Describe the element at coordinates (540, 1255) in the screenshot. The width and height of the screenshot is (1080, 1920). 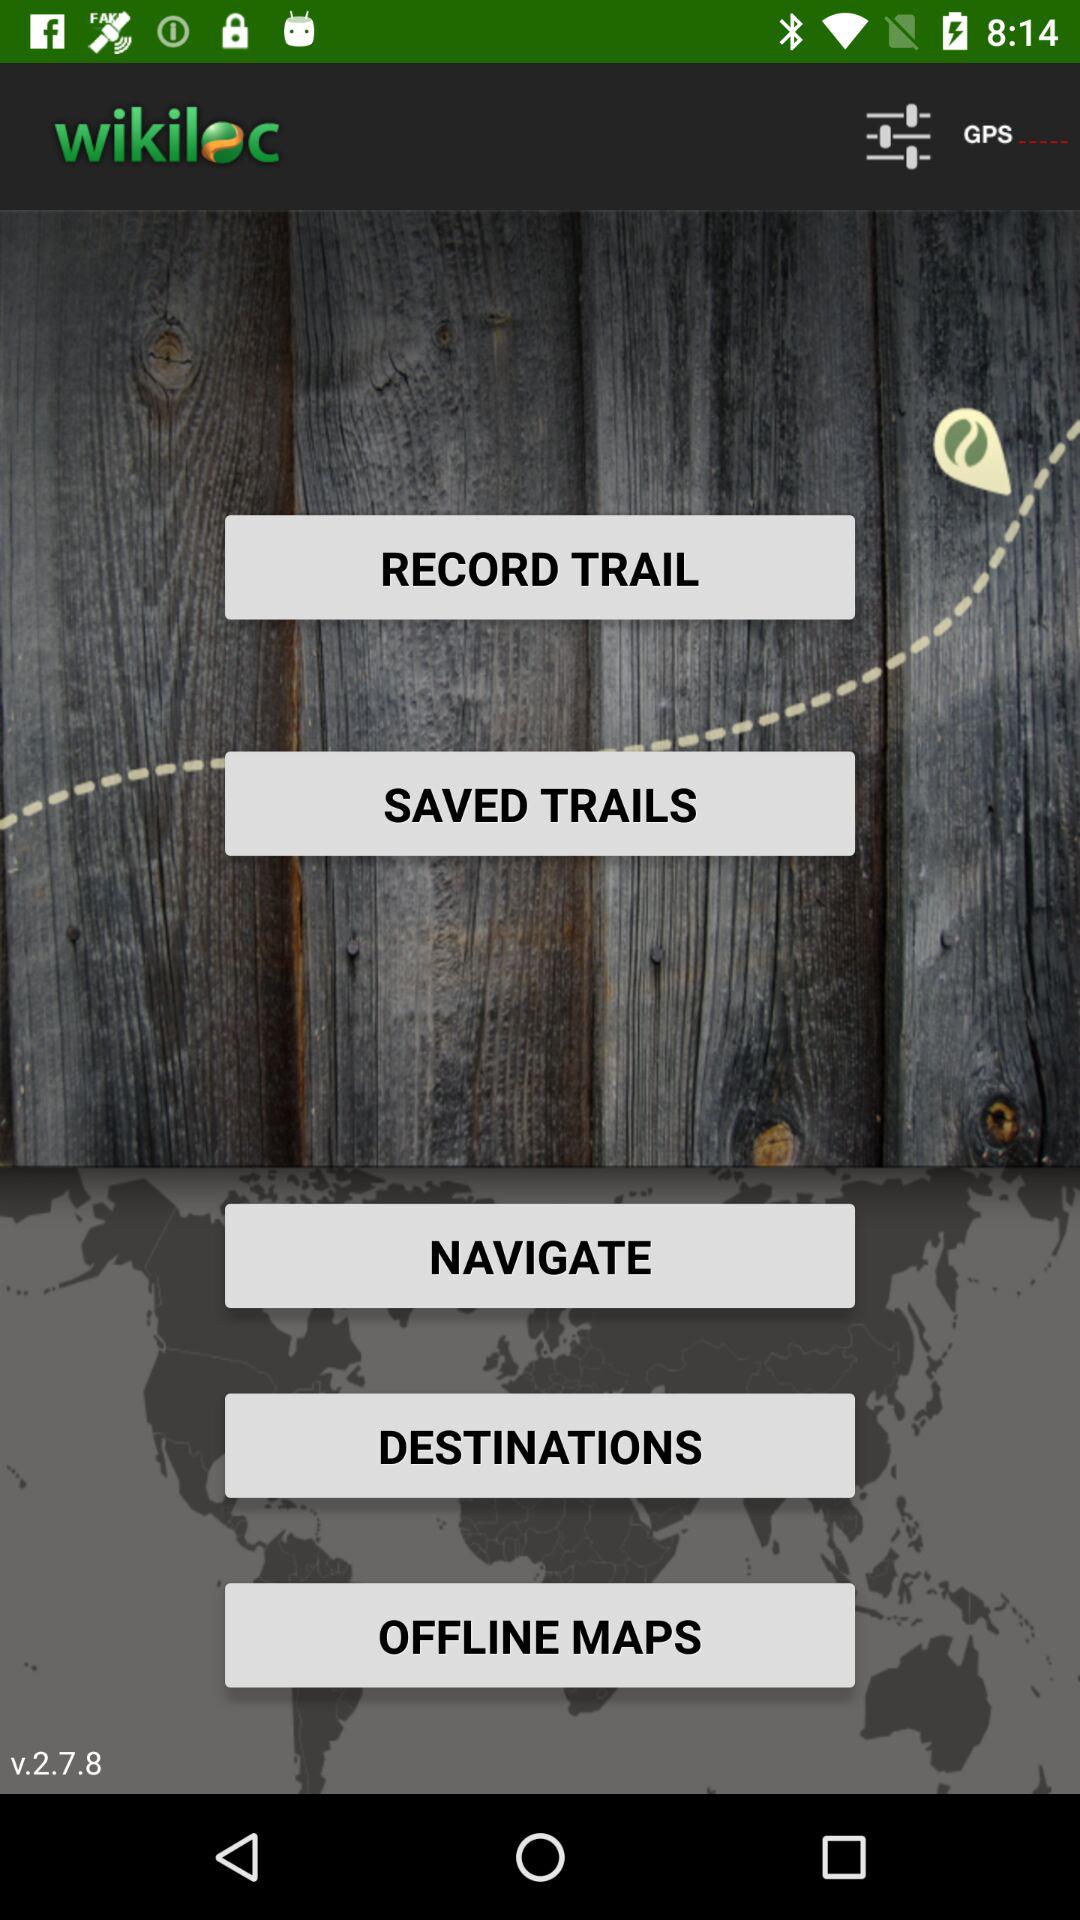
I see `press navigate icon` at that location.